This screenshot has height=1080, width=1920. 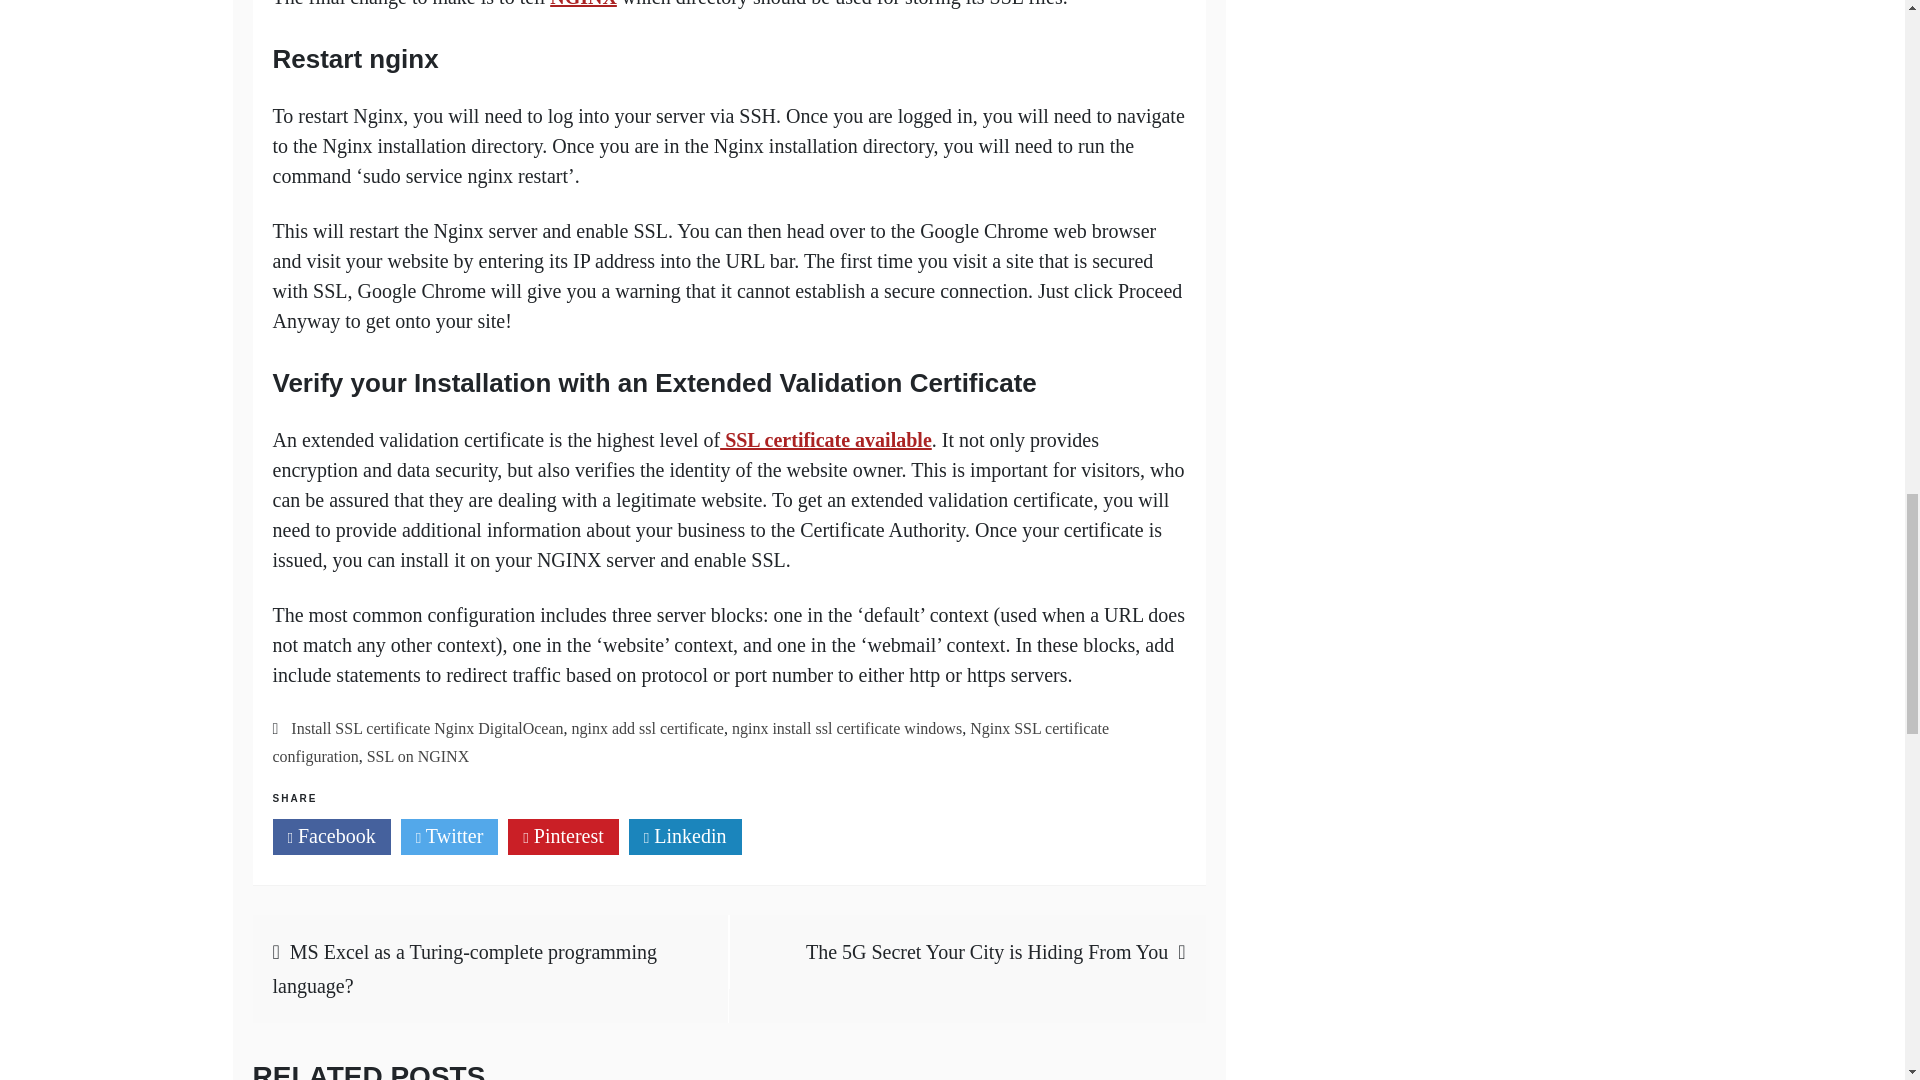 What do you see at coordinates (690, 742) in the screenshot?
I see `Nginx SSL certificate configuration` at bounding box center [690, 742].